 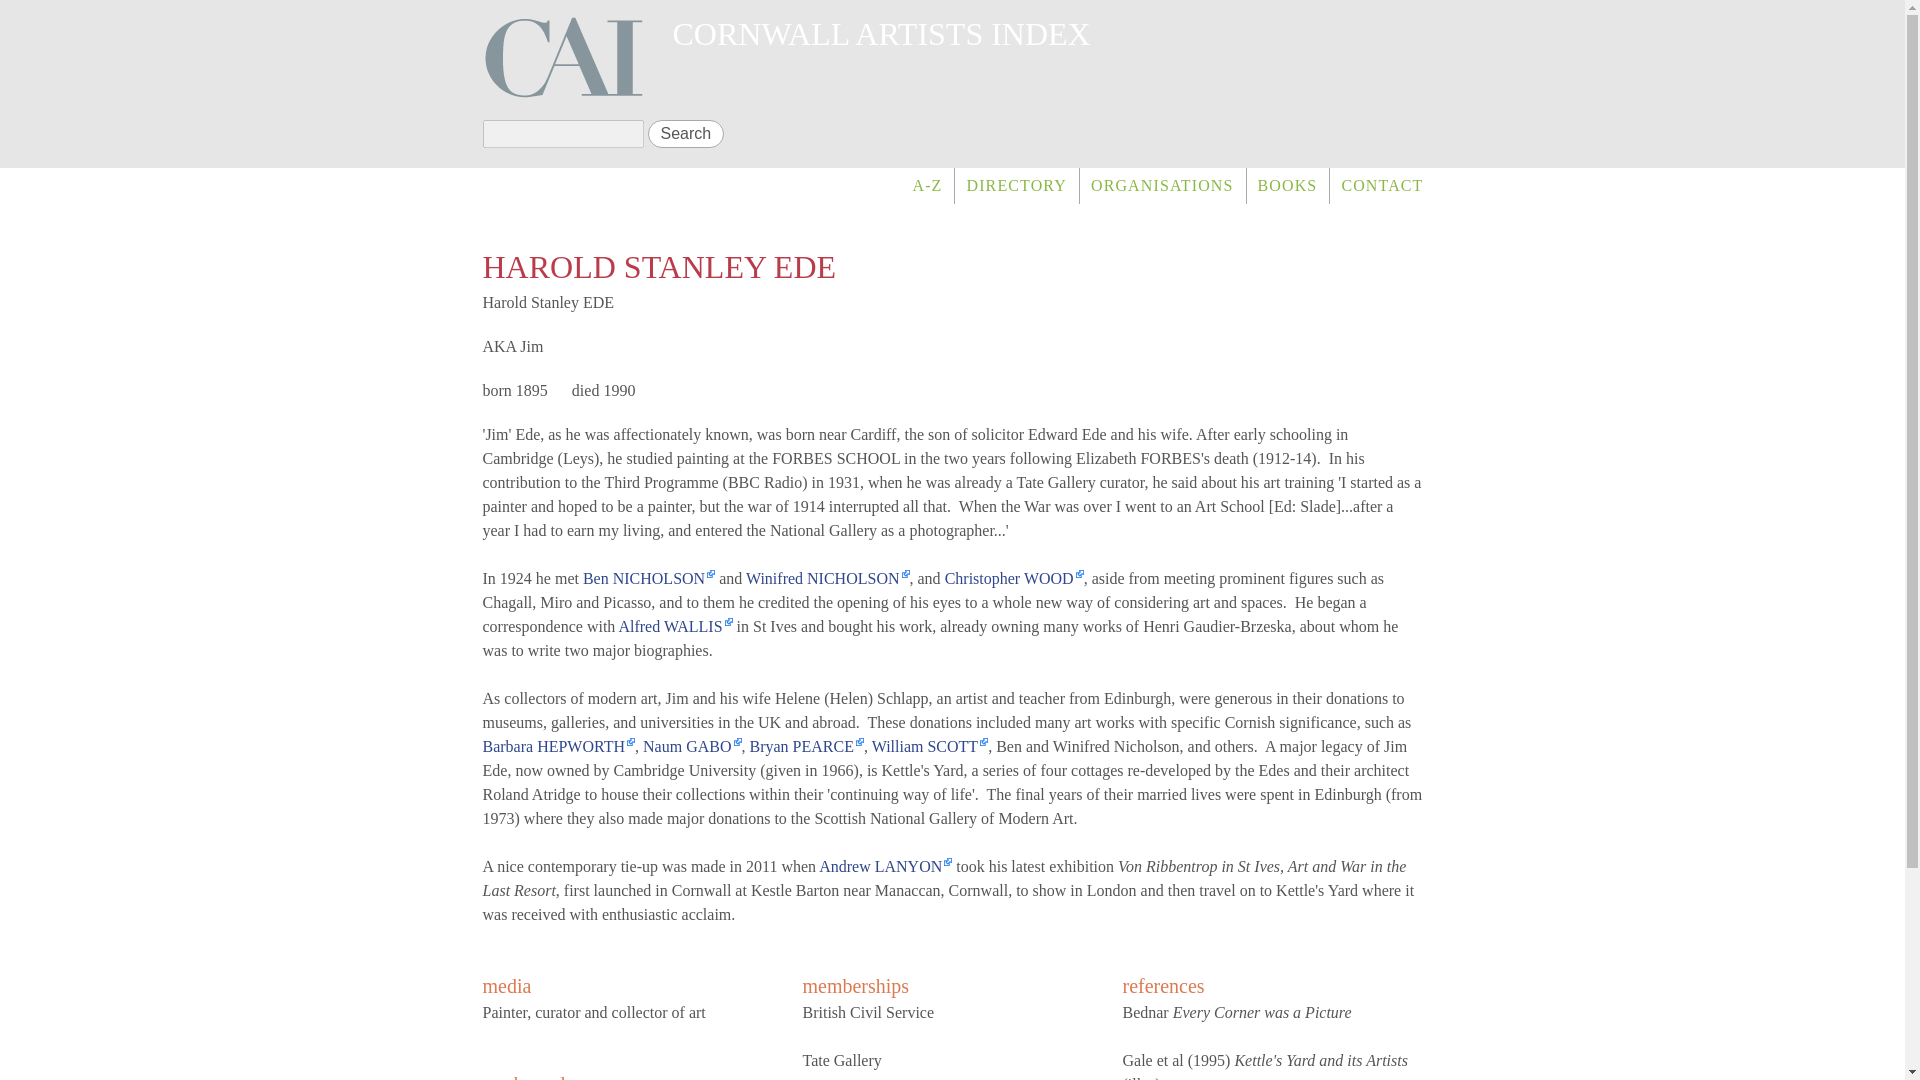 I want to click on William SCOTT, so click(x=930, y=746).